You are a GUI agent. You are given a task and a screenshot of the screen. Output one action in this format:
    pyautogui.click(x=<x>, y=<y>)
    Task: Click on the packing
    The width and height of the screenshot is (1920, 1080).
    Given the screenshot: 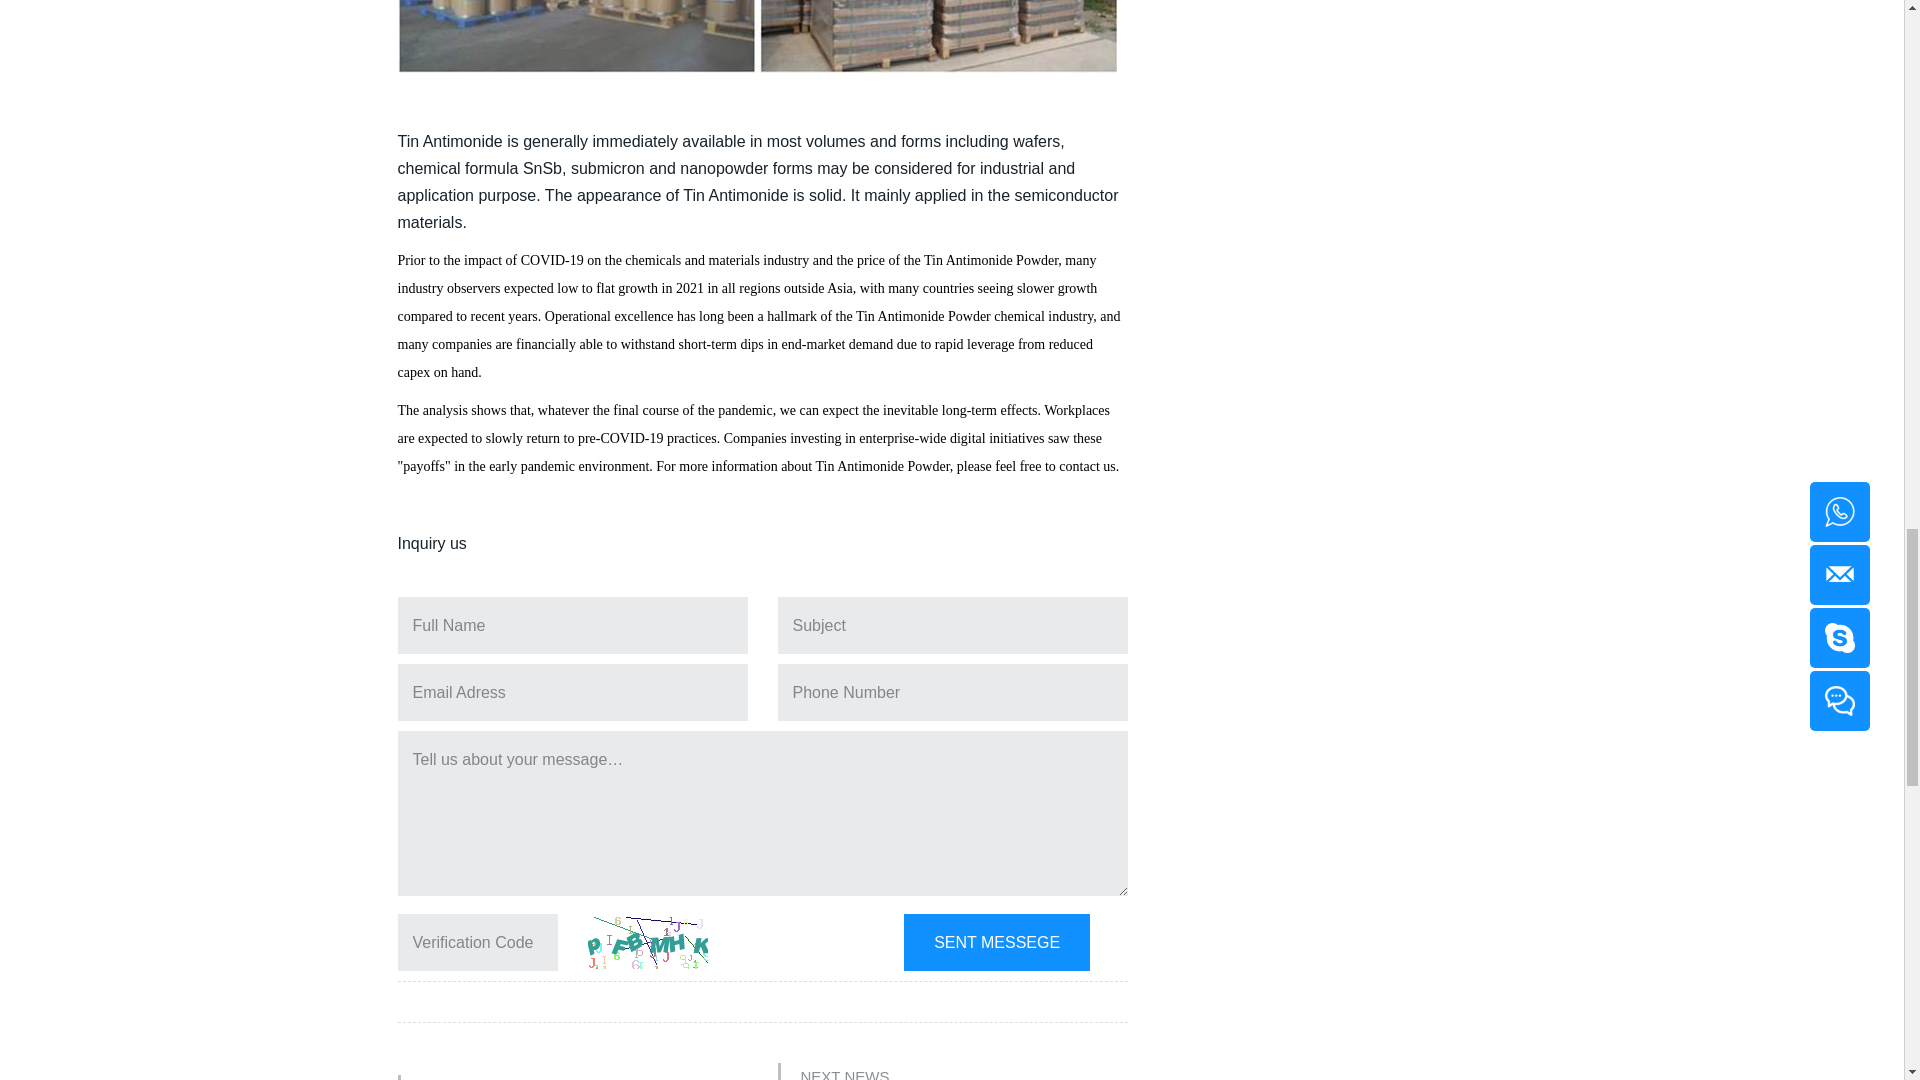 What is the action you would take?
    pyautogui.click(x=757, y=36)
    